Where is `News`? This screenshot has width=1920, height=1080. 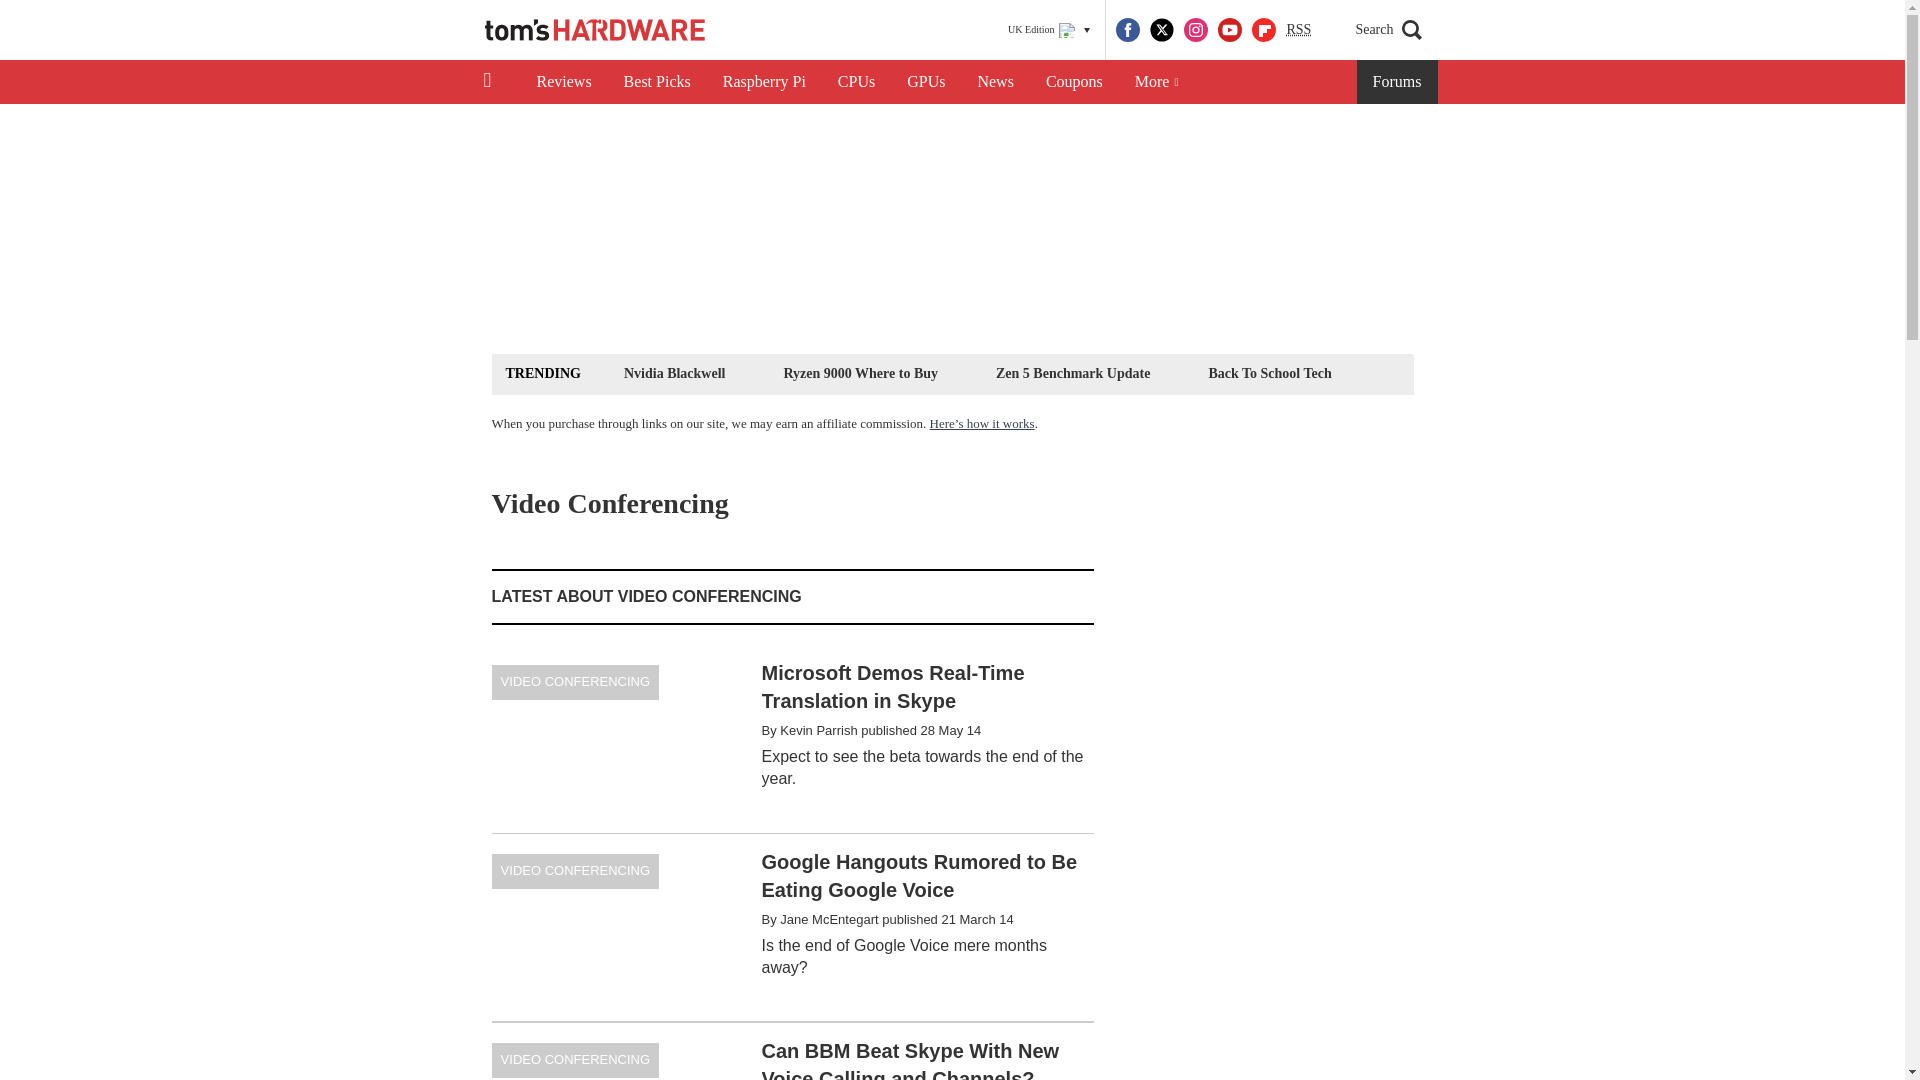
News is located at coordinates (995, 82).